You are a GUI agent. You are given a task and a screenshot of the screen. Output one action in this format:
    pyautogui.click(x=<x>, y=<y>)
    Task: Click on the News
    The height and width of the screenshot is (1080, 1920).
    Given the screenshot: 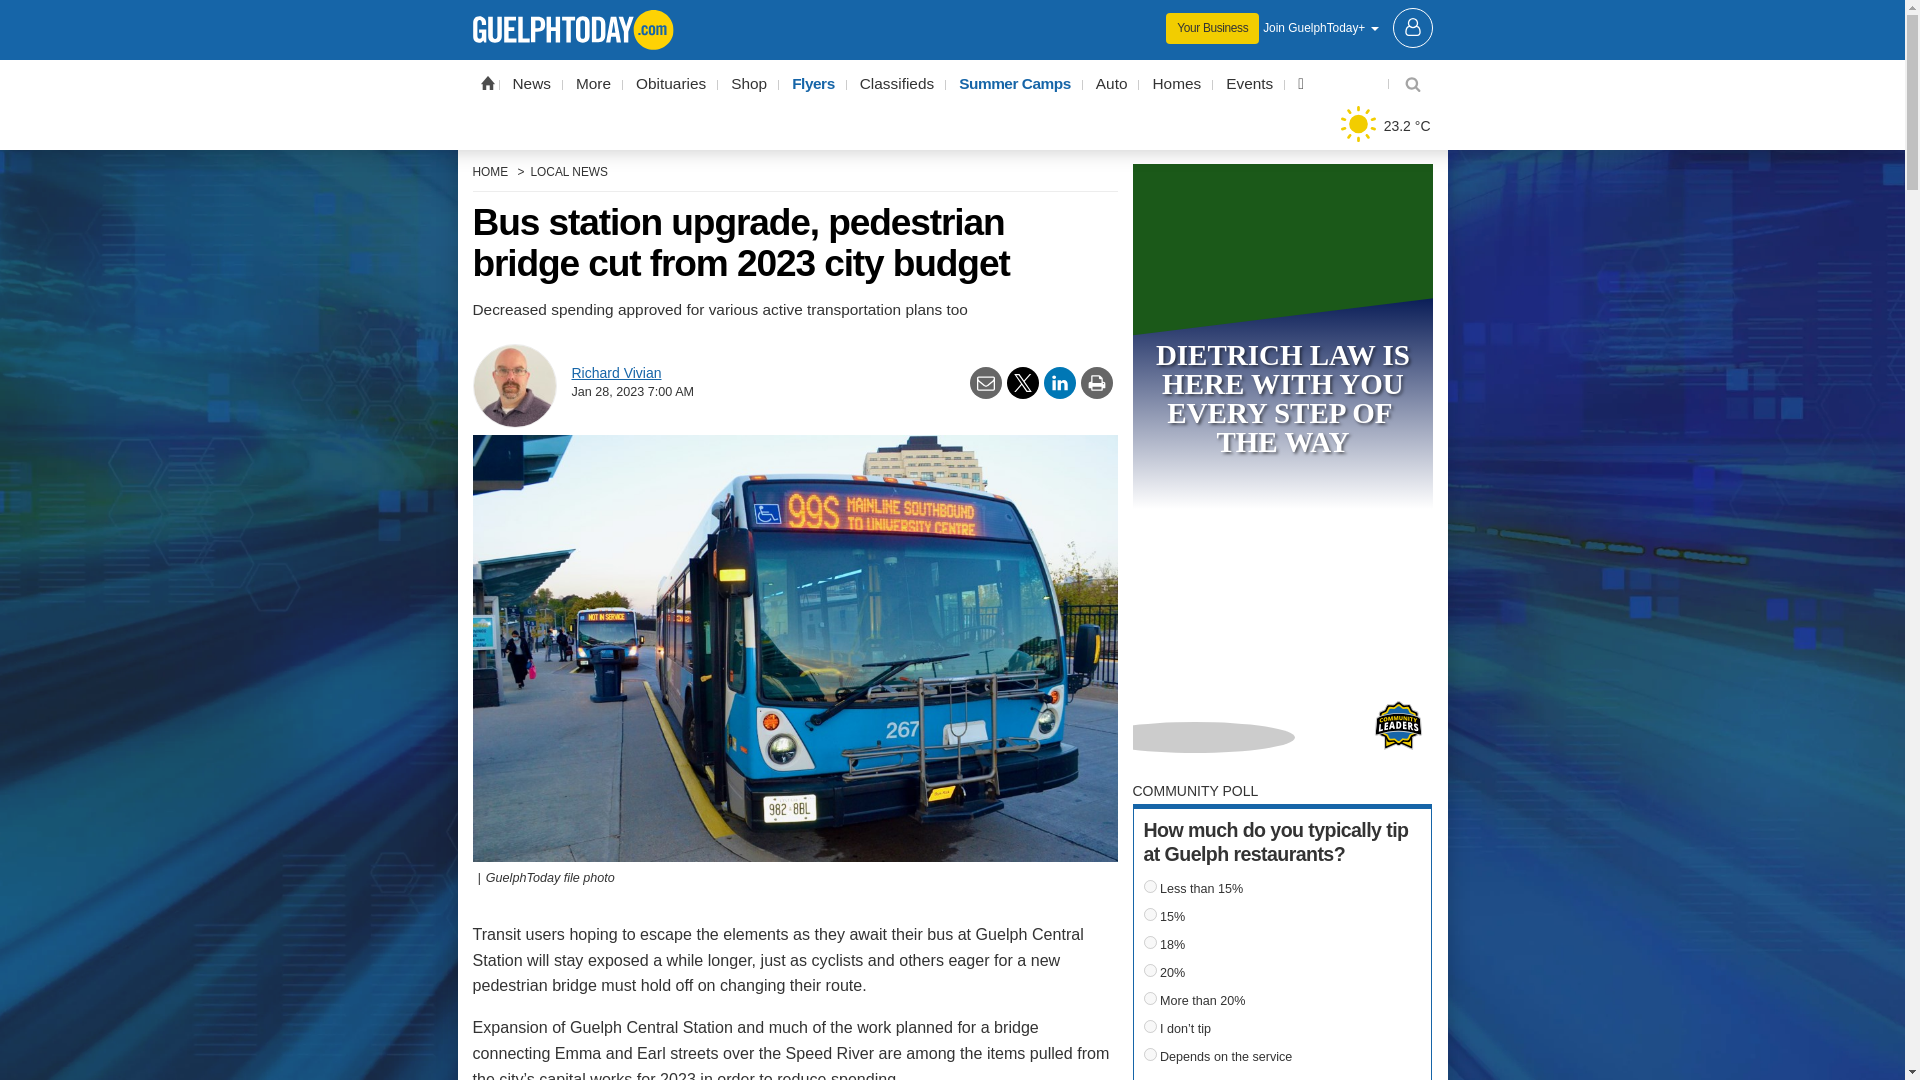 What is the action you would take?
    pyautogui.click(x=532, y=84)
    